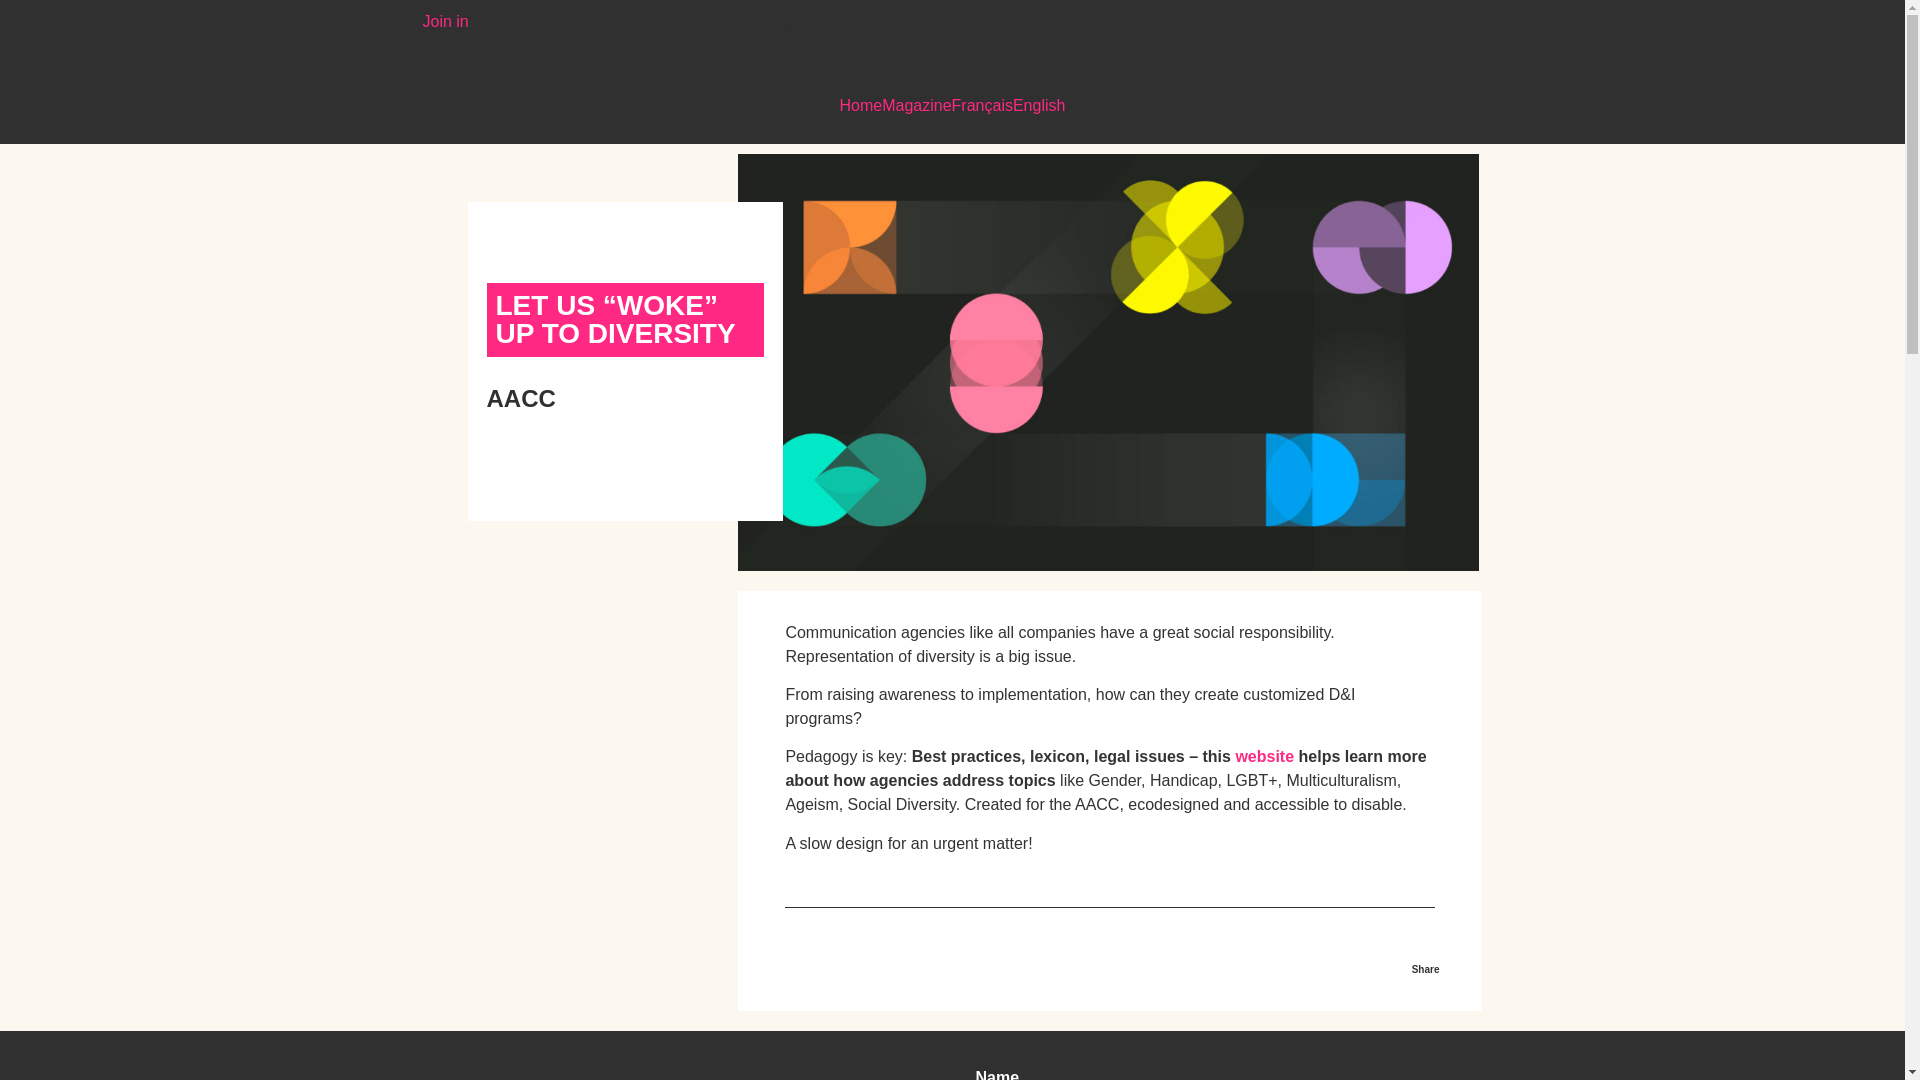 This screenshot has height=1080, width=1920. What do you see at coordinates (862, 106) in the screenshot?
I see `Home` at bounding box center [862, 106].